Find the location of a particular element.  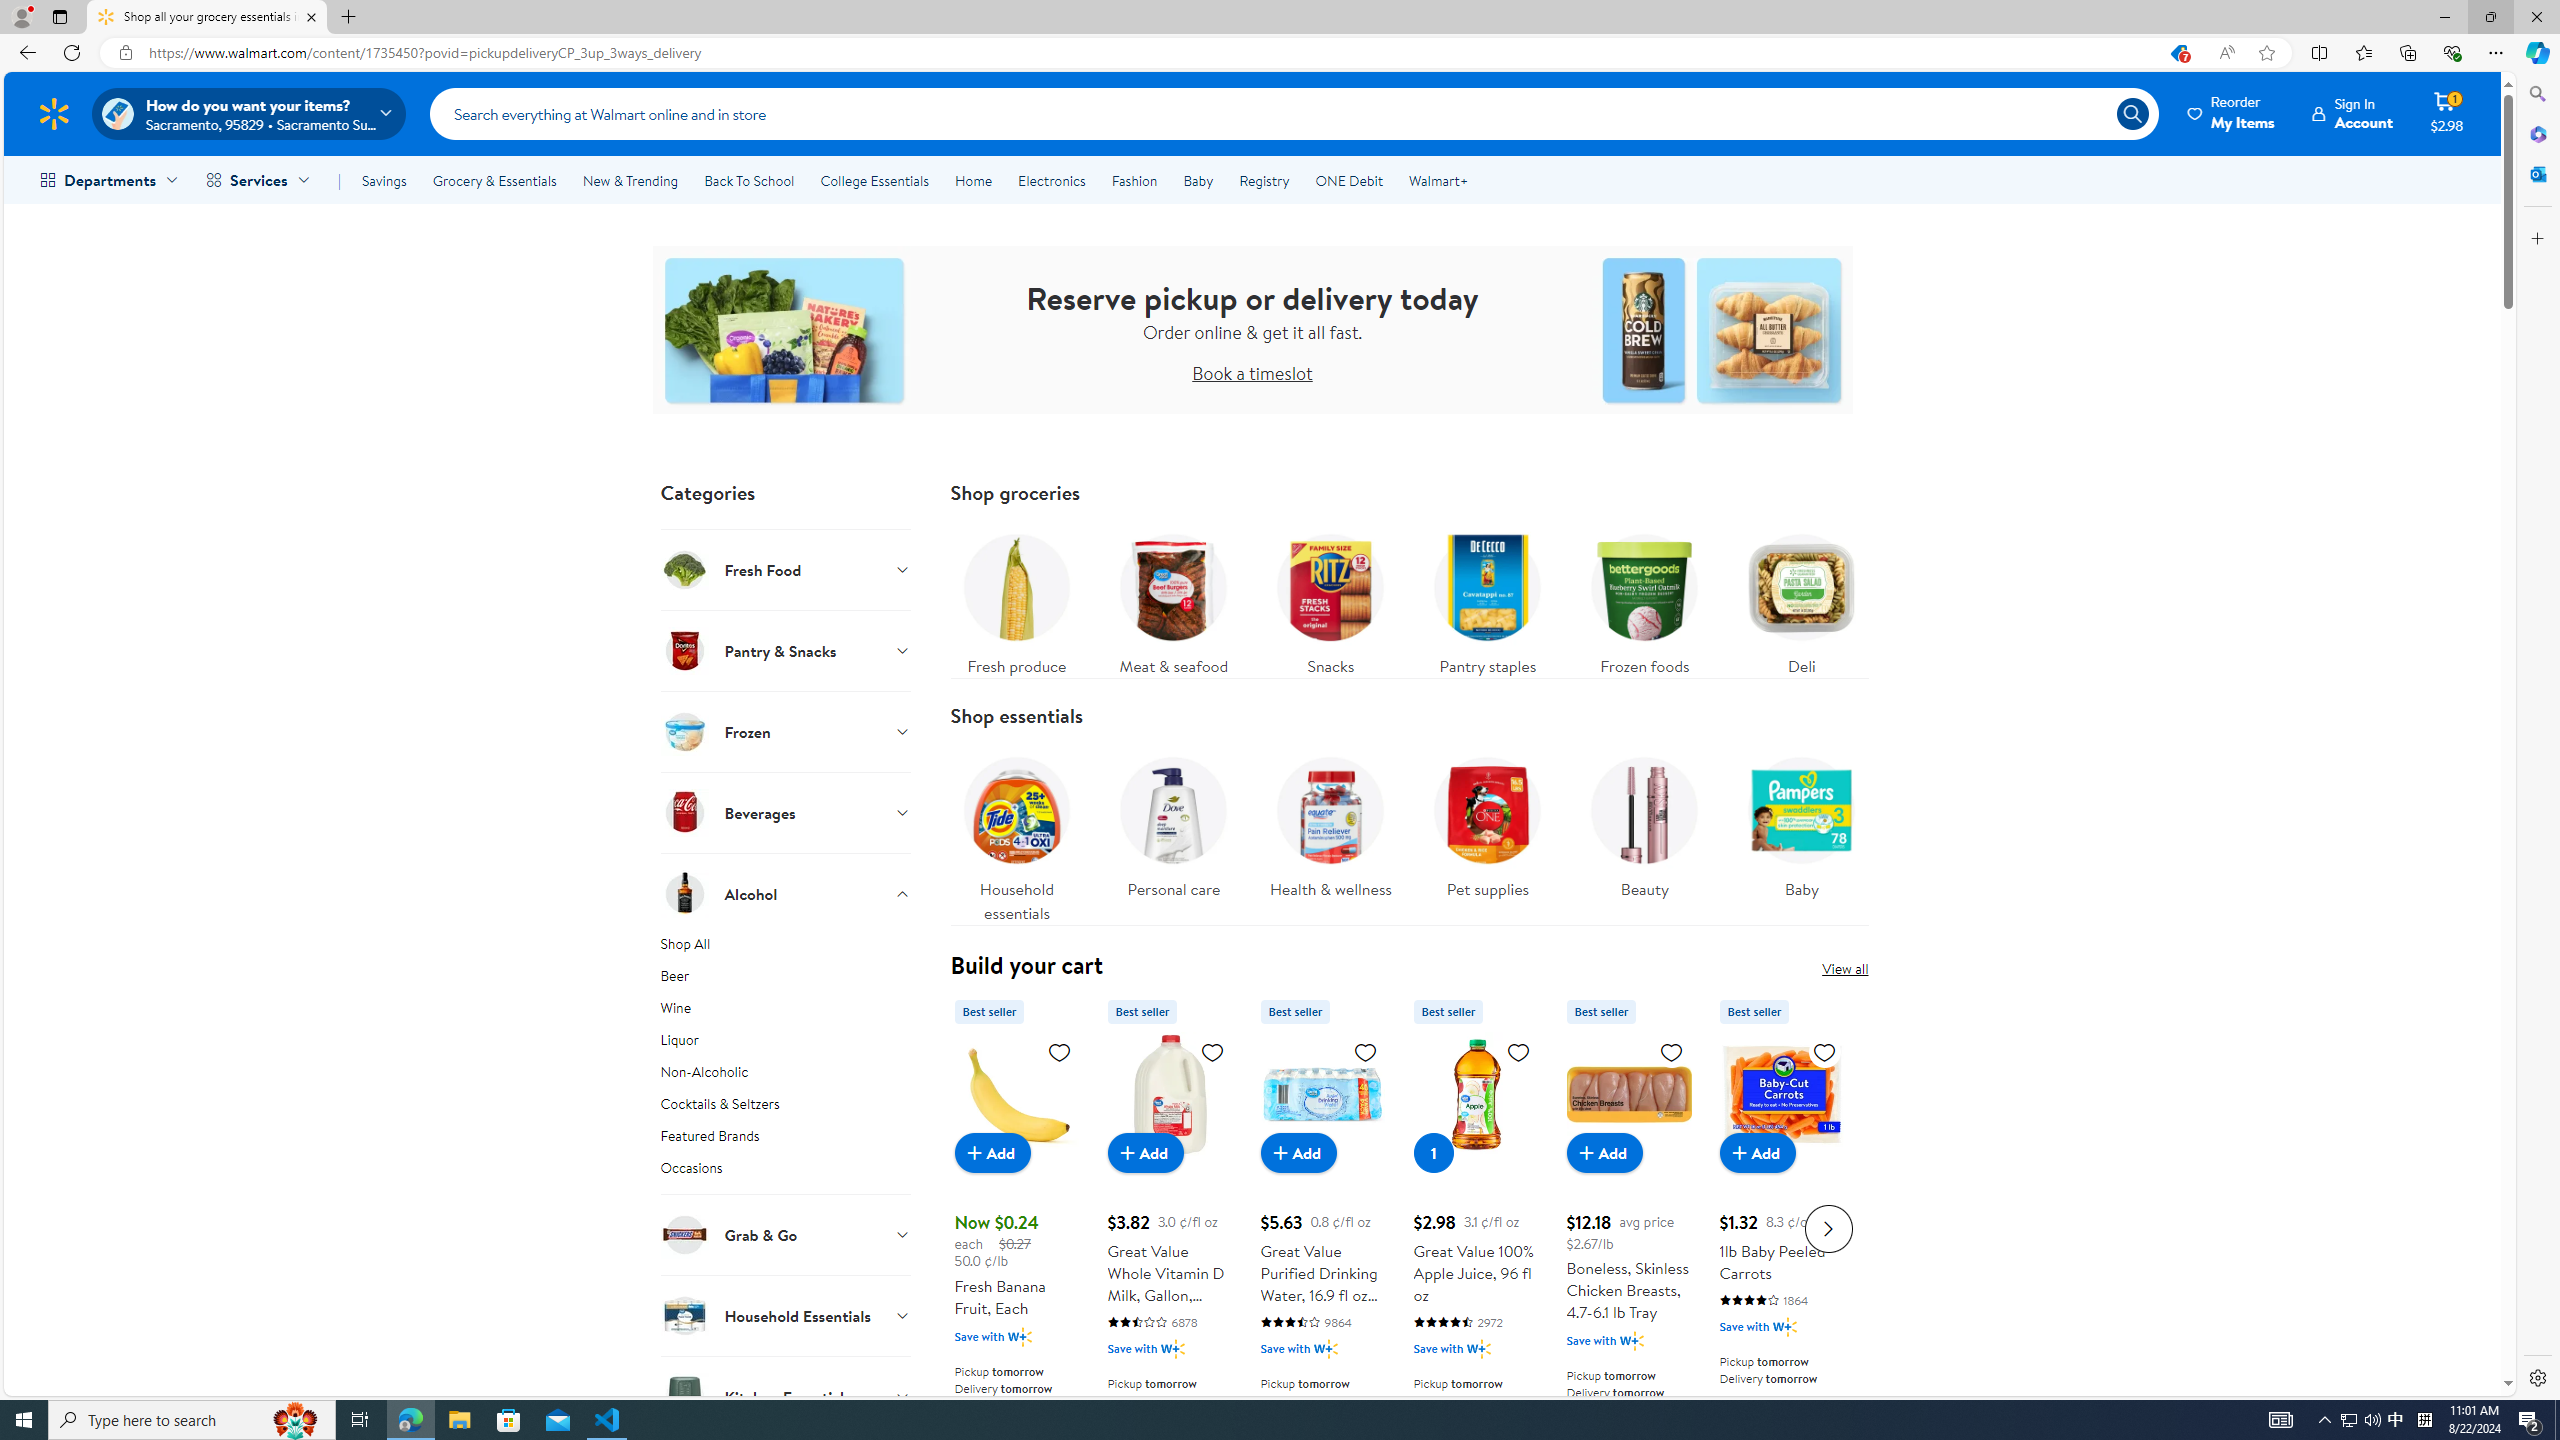

1lb Baby Peeled Carrots is located at coordinates (1781, 1226).